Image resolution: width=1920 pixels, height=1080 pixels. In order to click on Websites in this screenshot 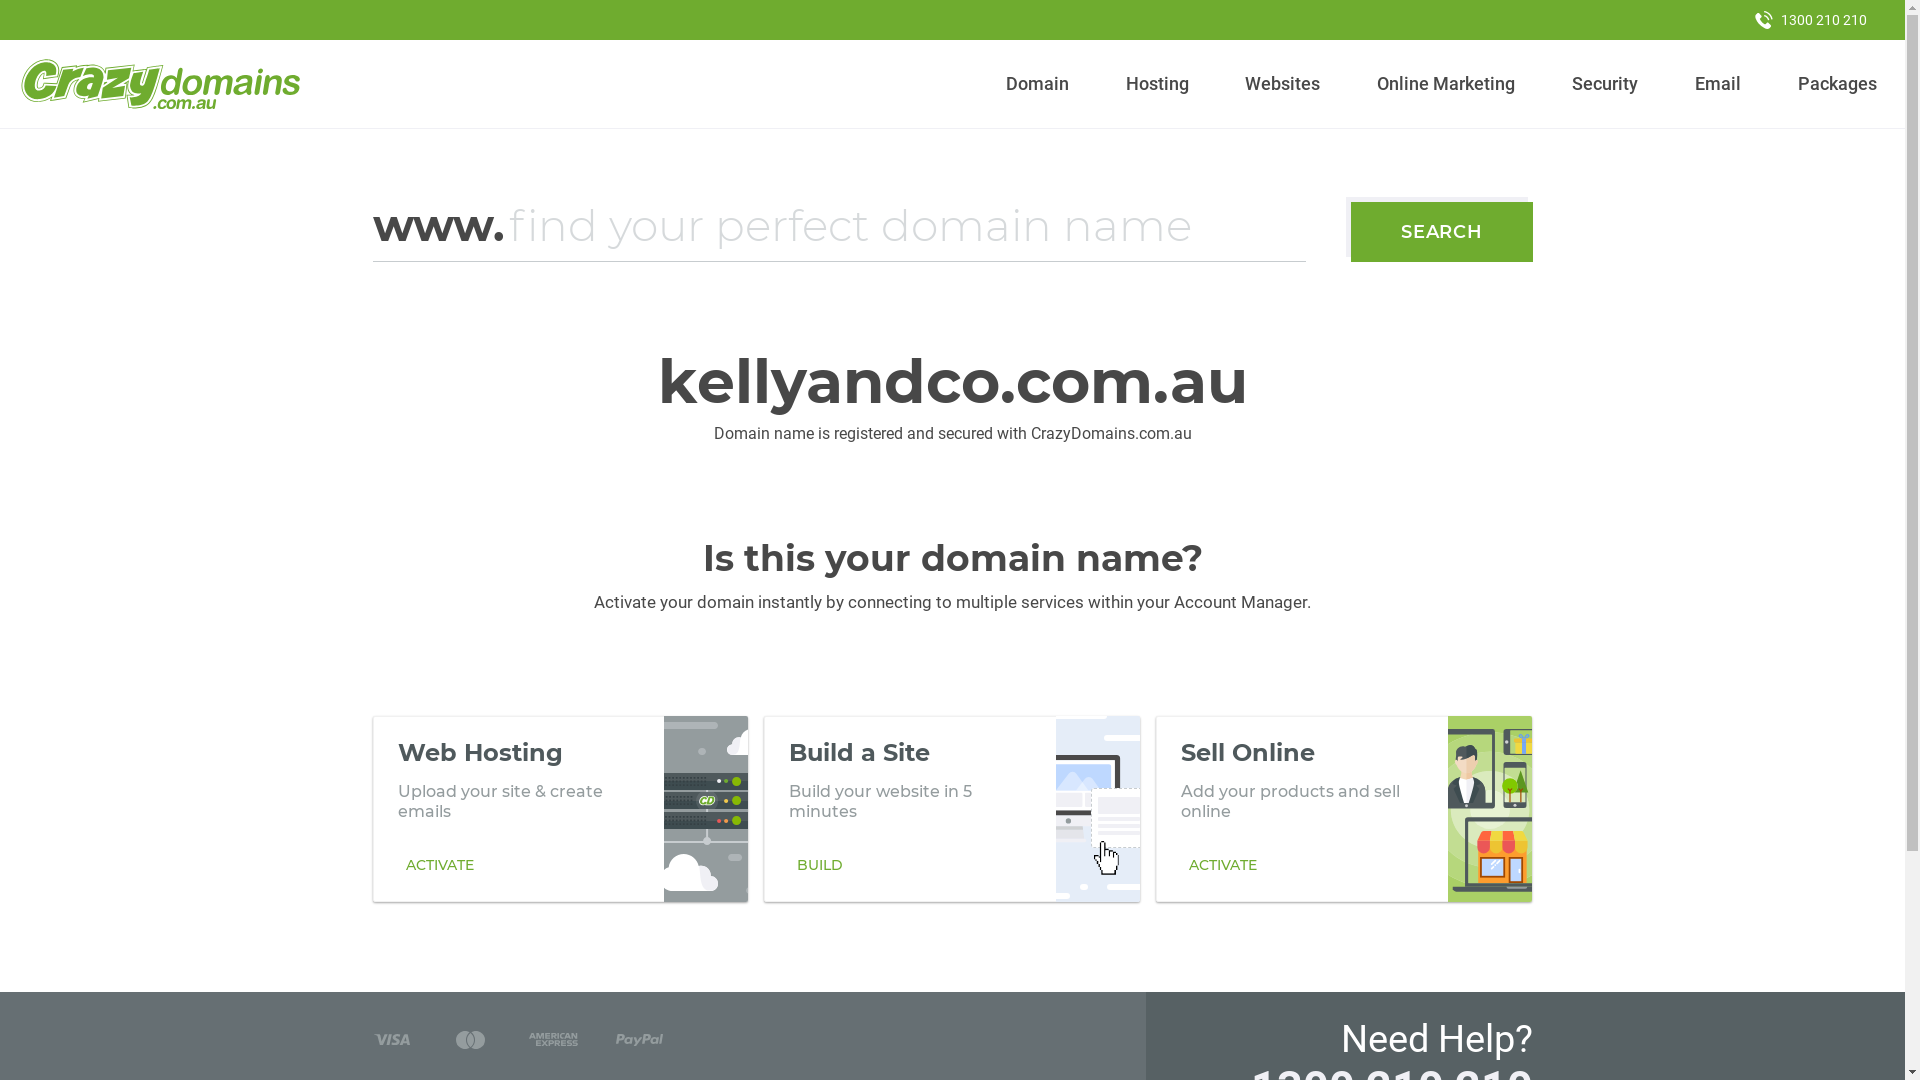, I will do `click(1283, 84)`.